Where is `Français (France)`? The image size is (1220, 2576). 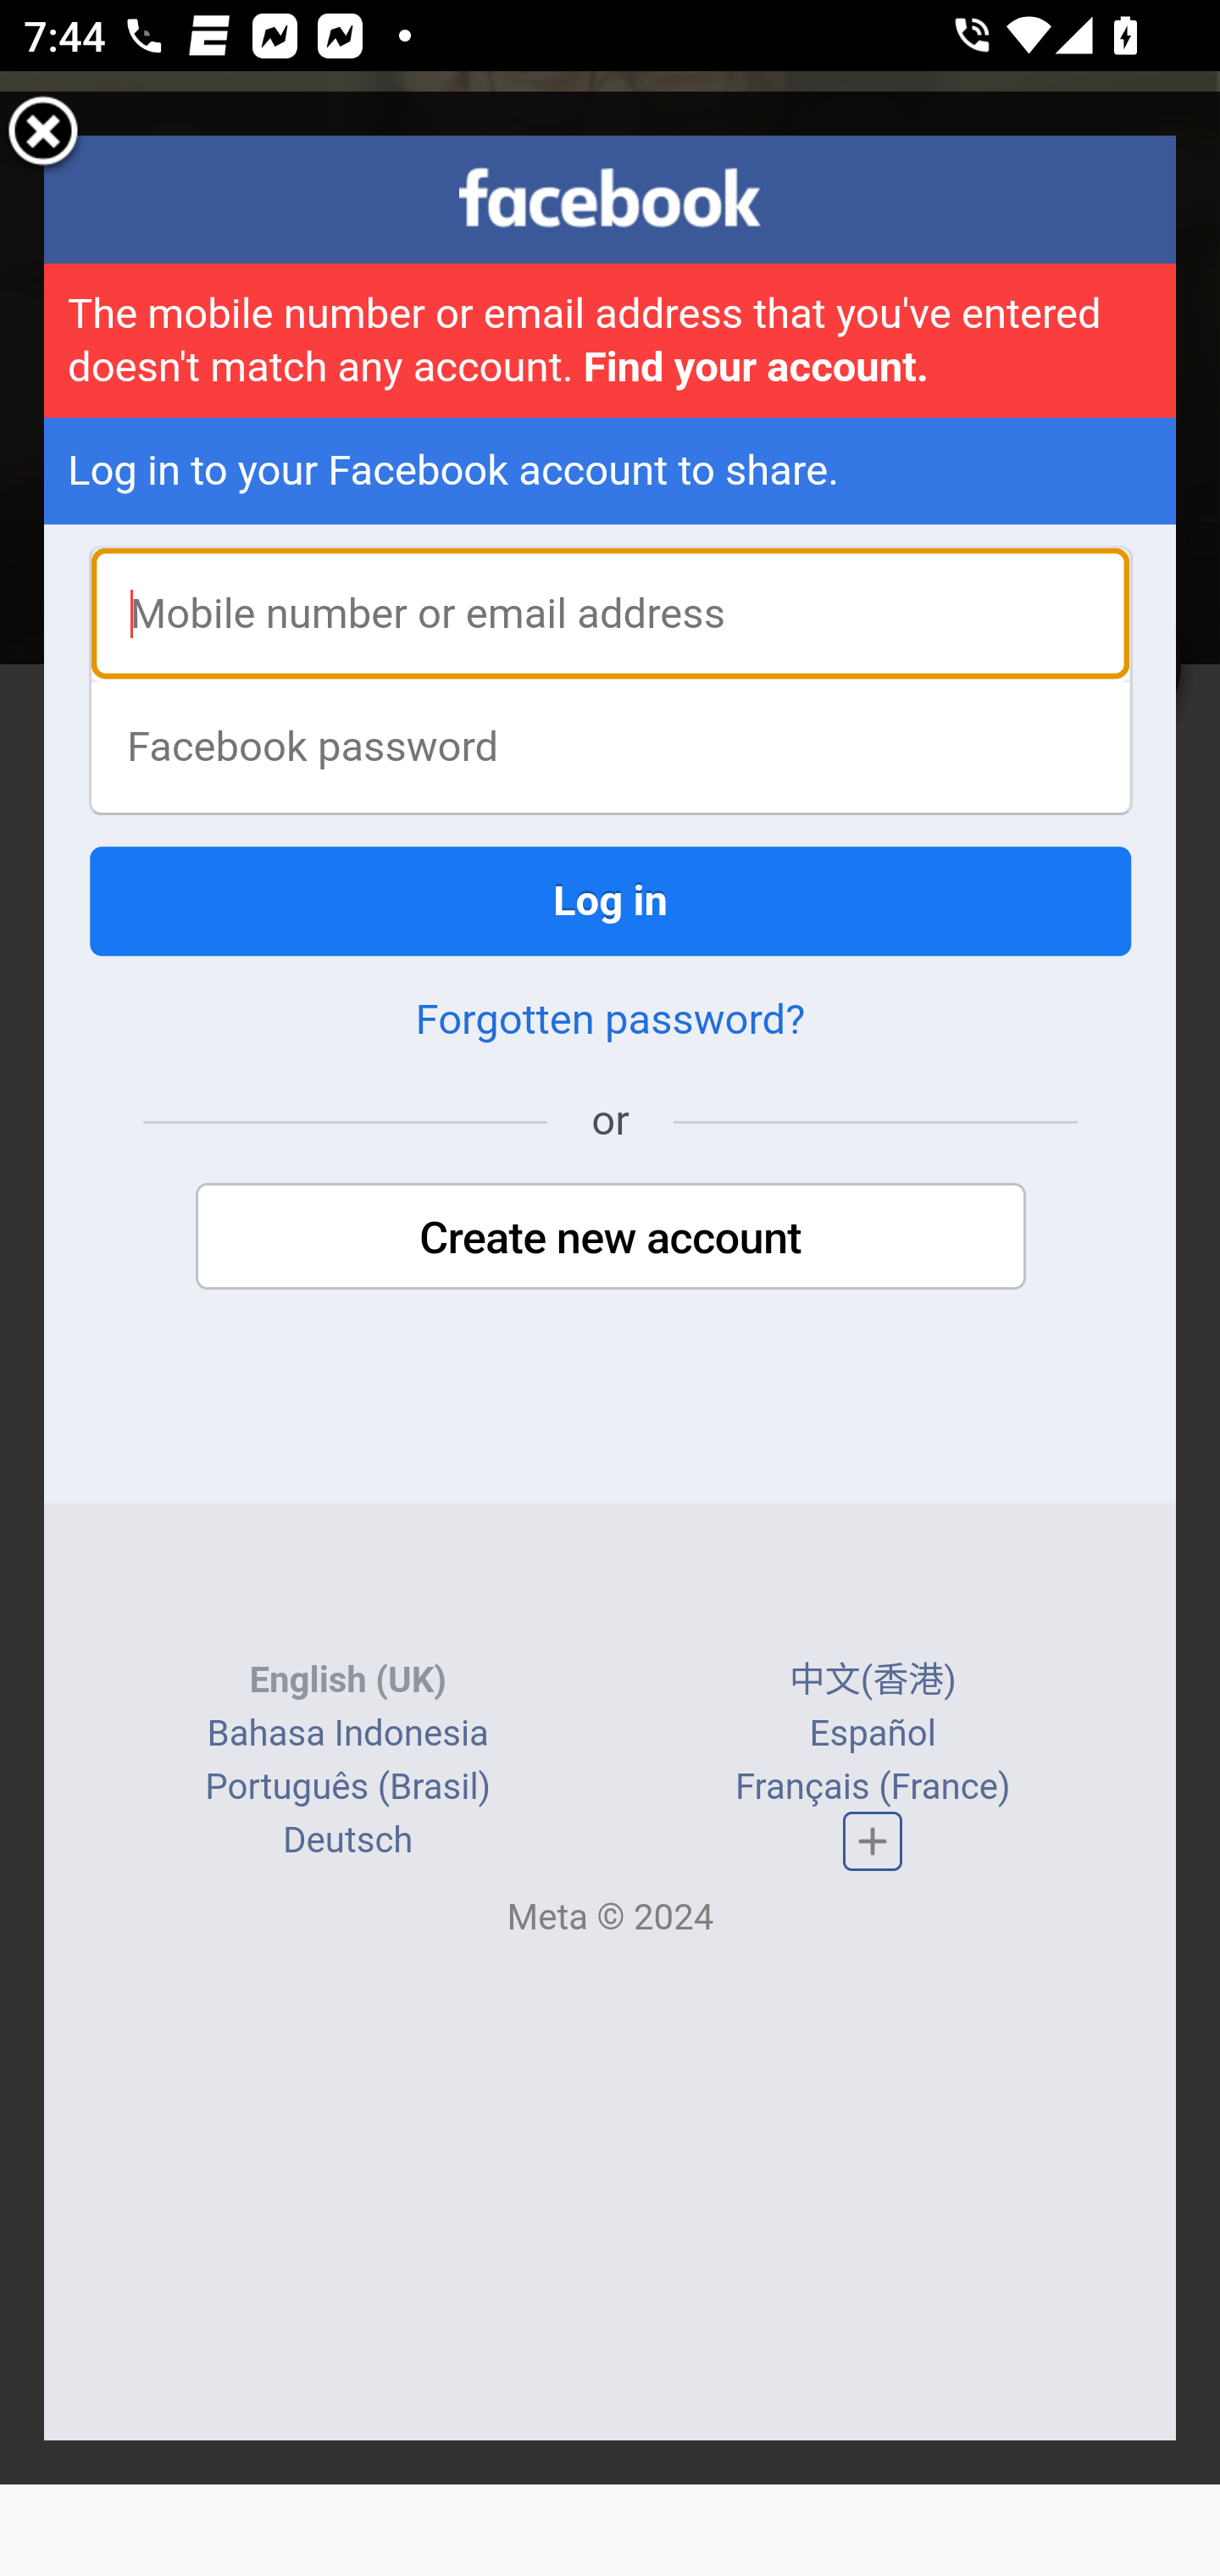 Français (France) is located at coordinates (871, 1789).